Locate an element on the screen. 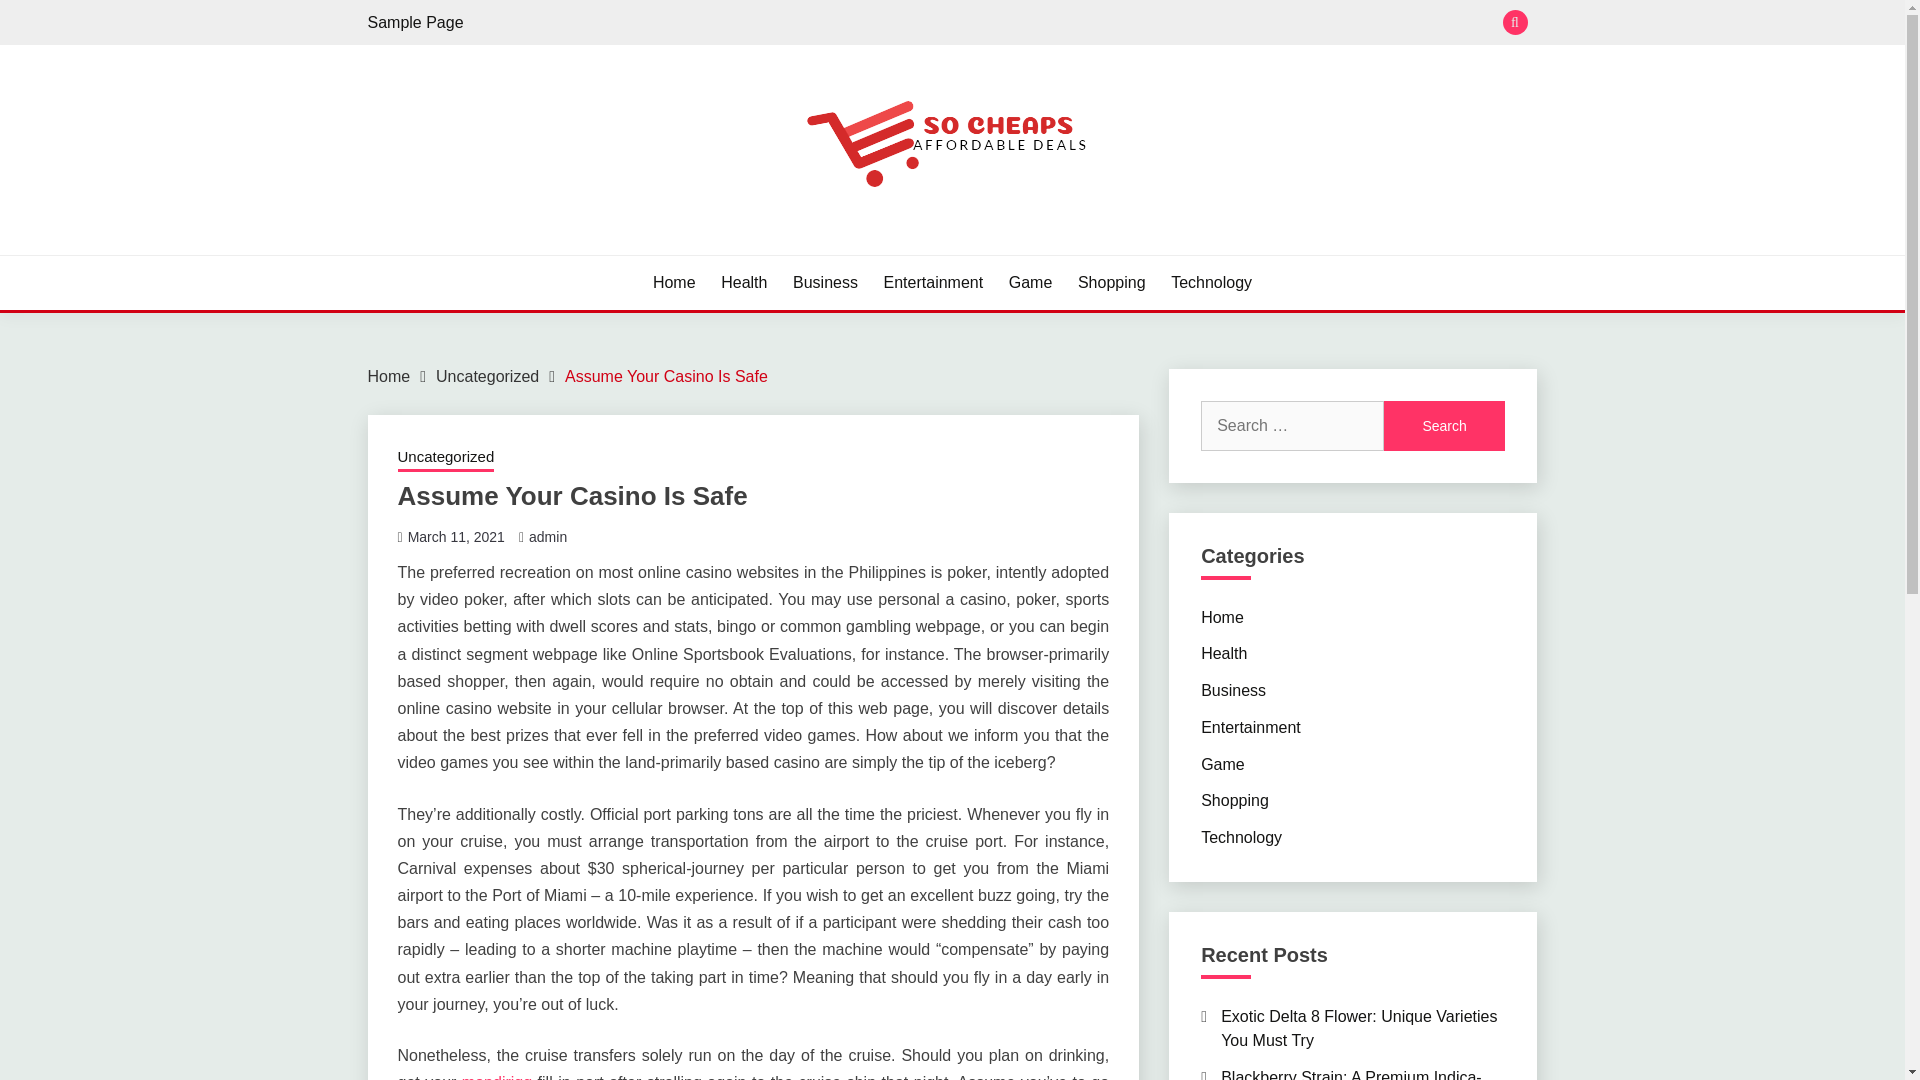  Assume Your Casino Is Safe is located at coordinates (666, 376).